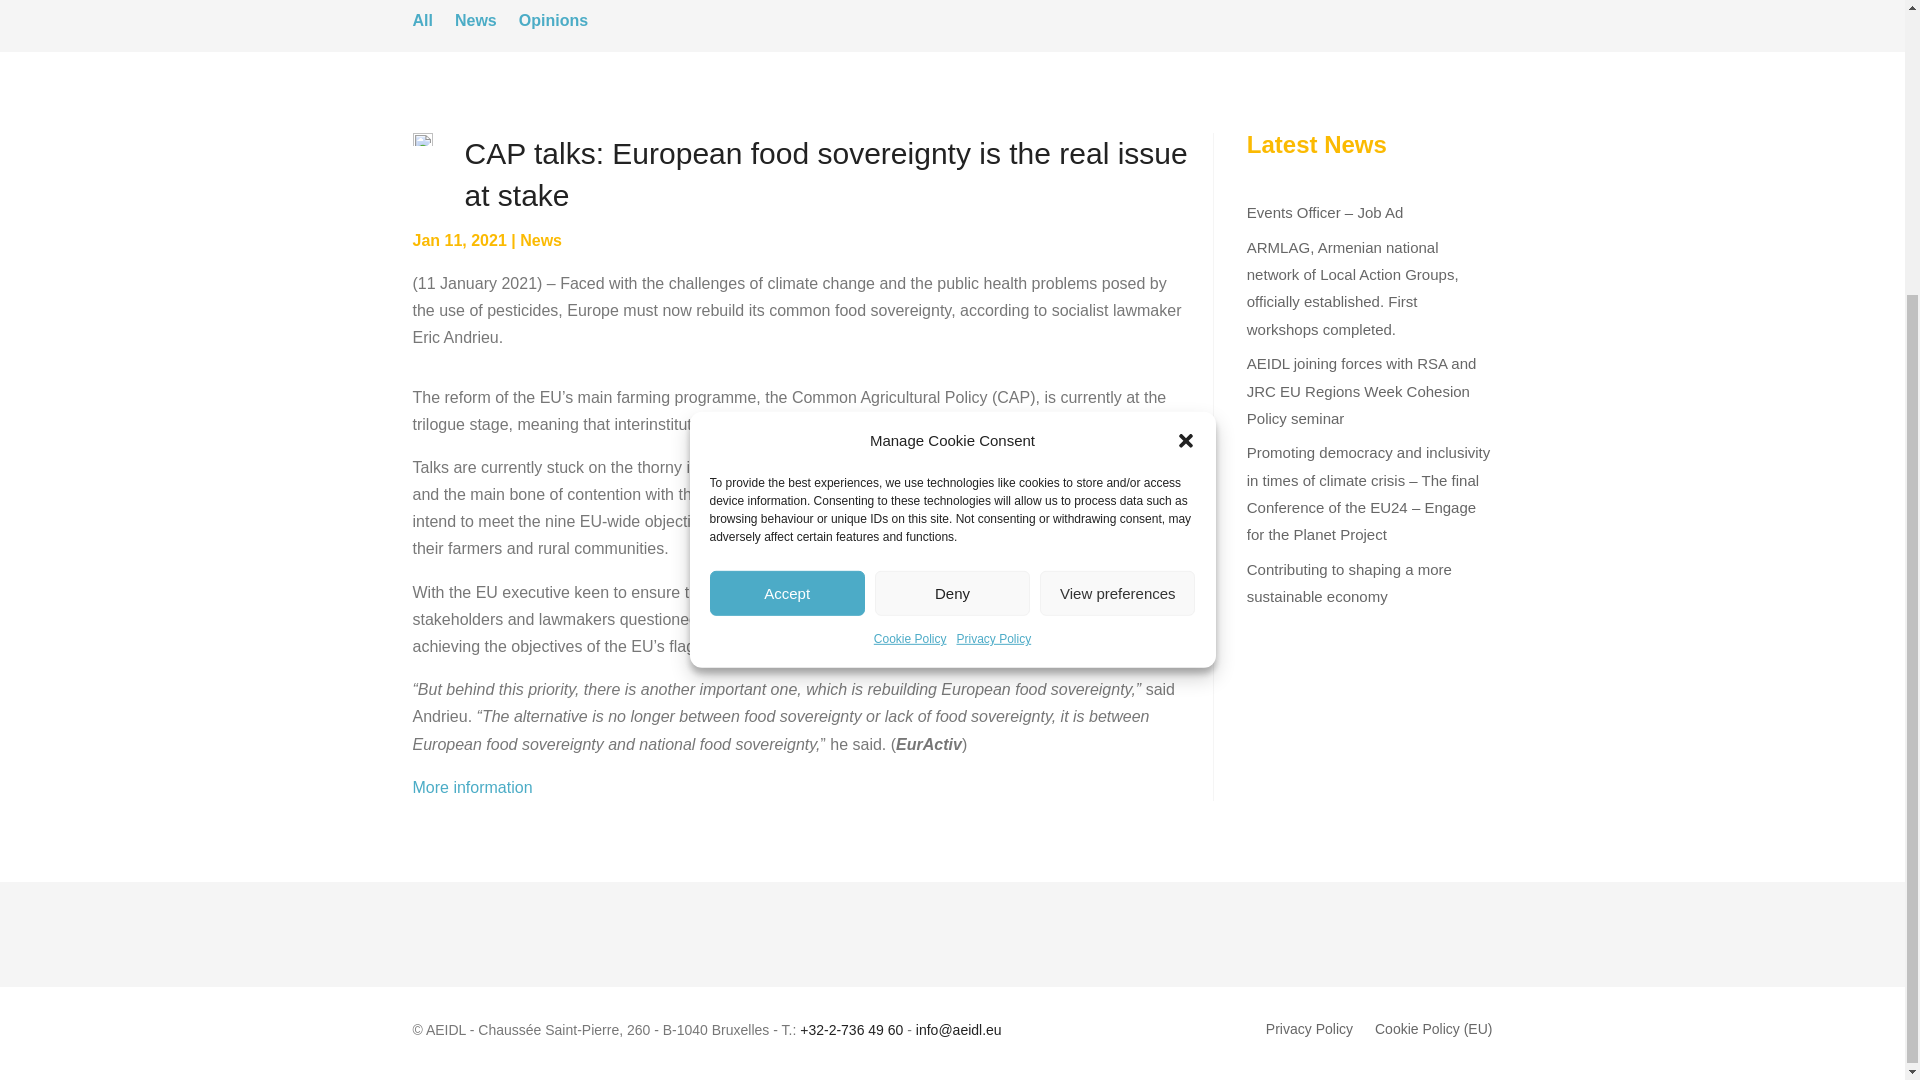  Describe the element at coordinates (788, 200) in the screenshot. I see `Accept` at that location.